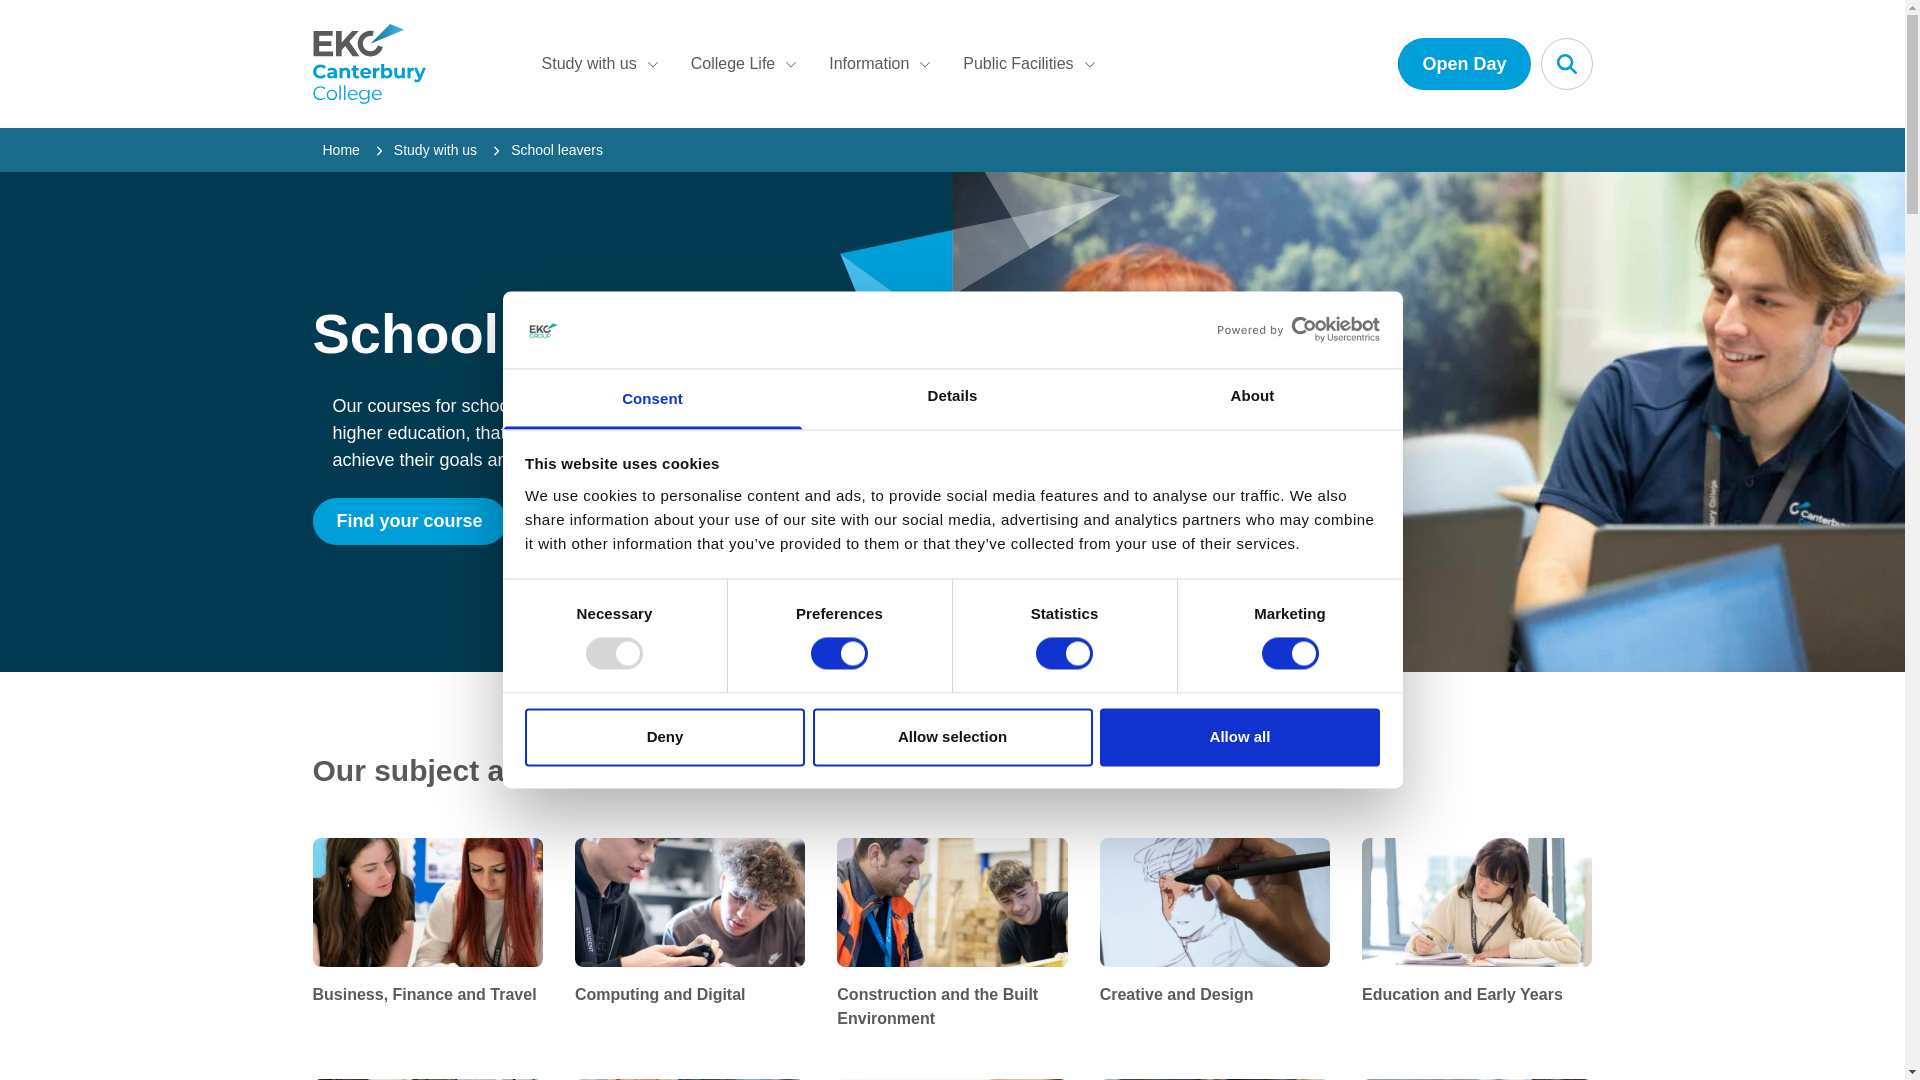  Describe the element at coordinates (416, 63) in the screenshot. I see `Home Link Logo` at that location.